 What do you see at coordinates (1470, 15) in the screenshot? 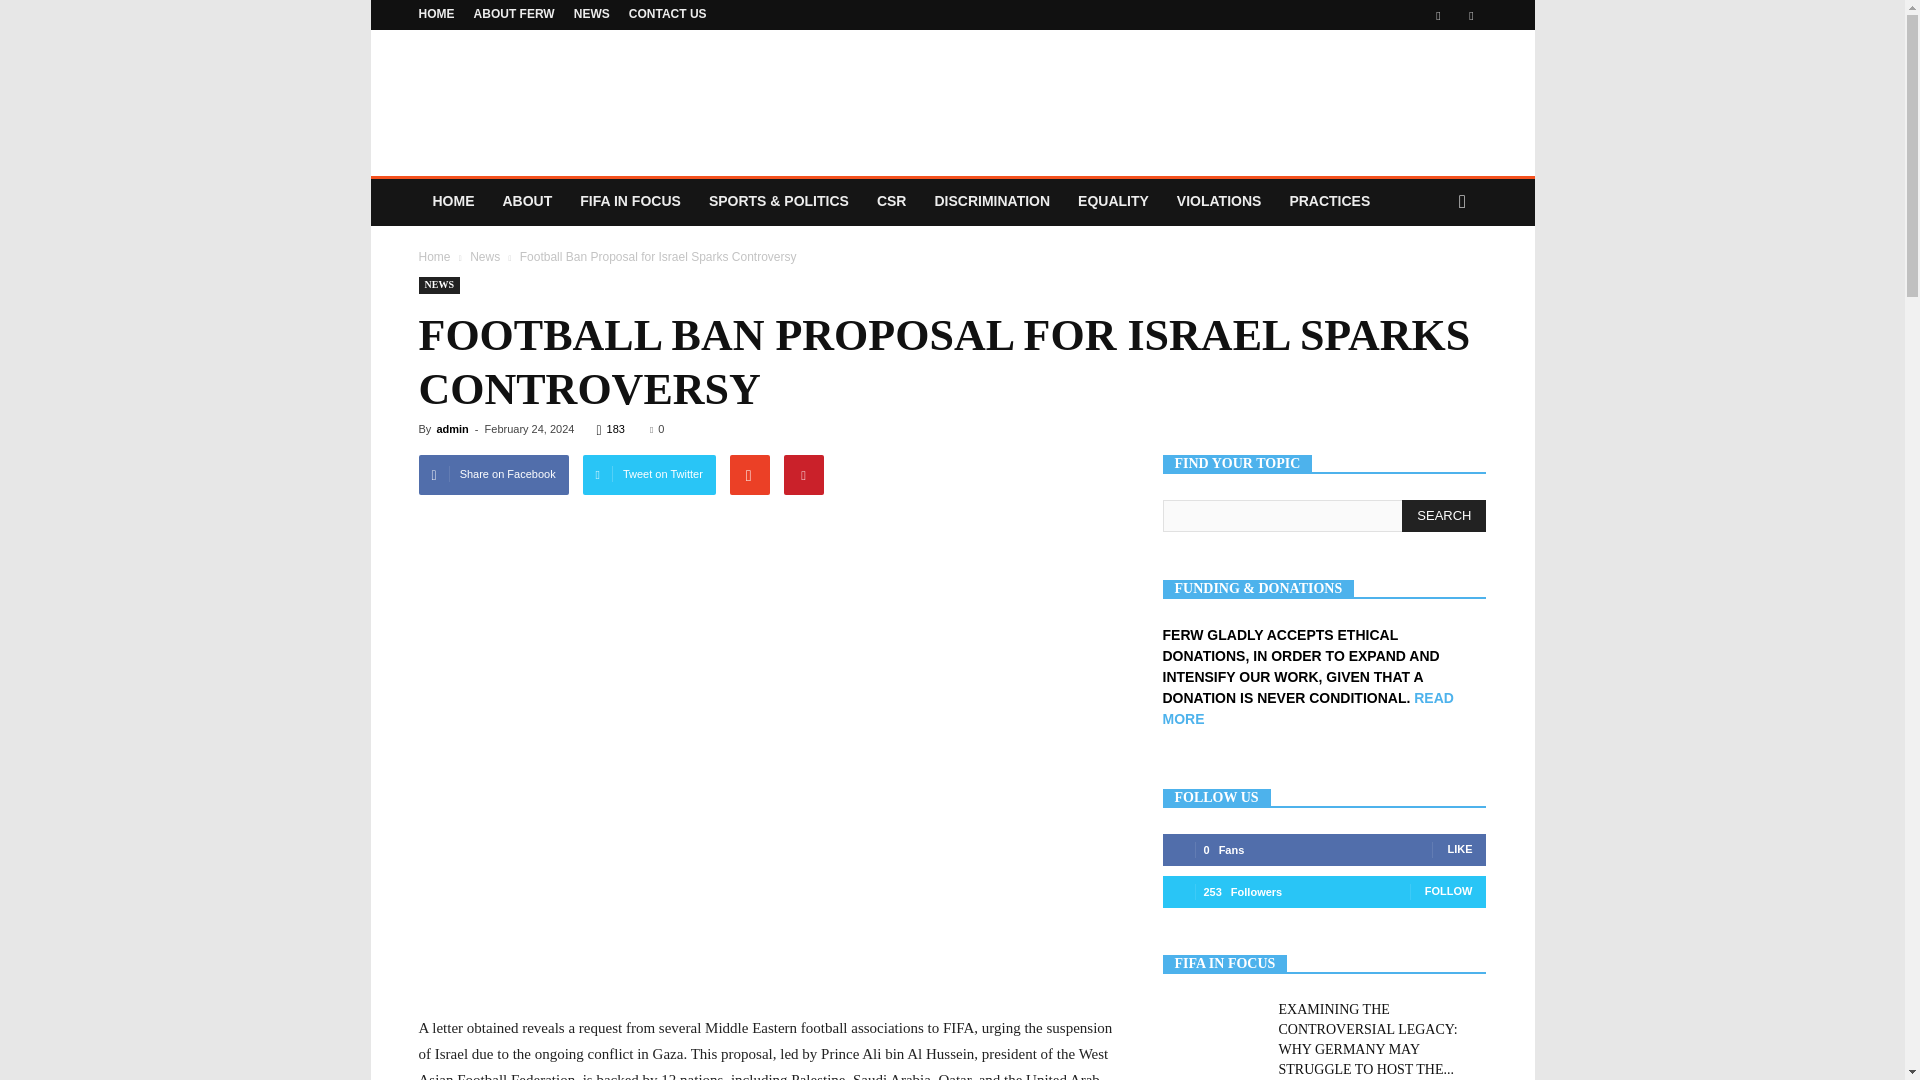
I see `Twitter` at bounding box center [1470, 15].